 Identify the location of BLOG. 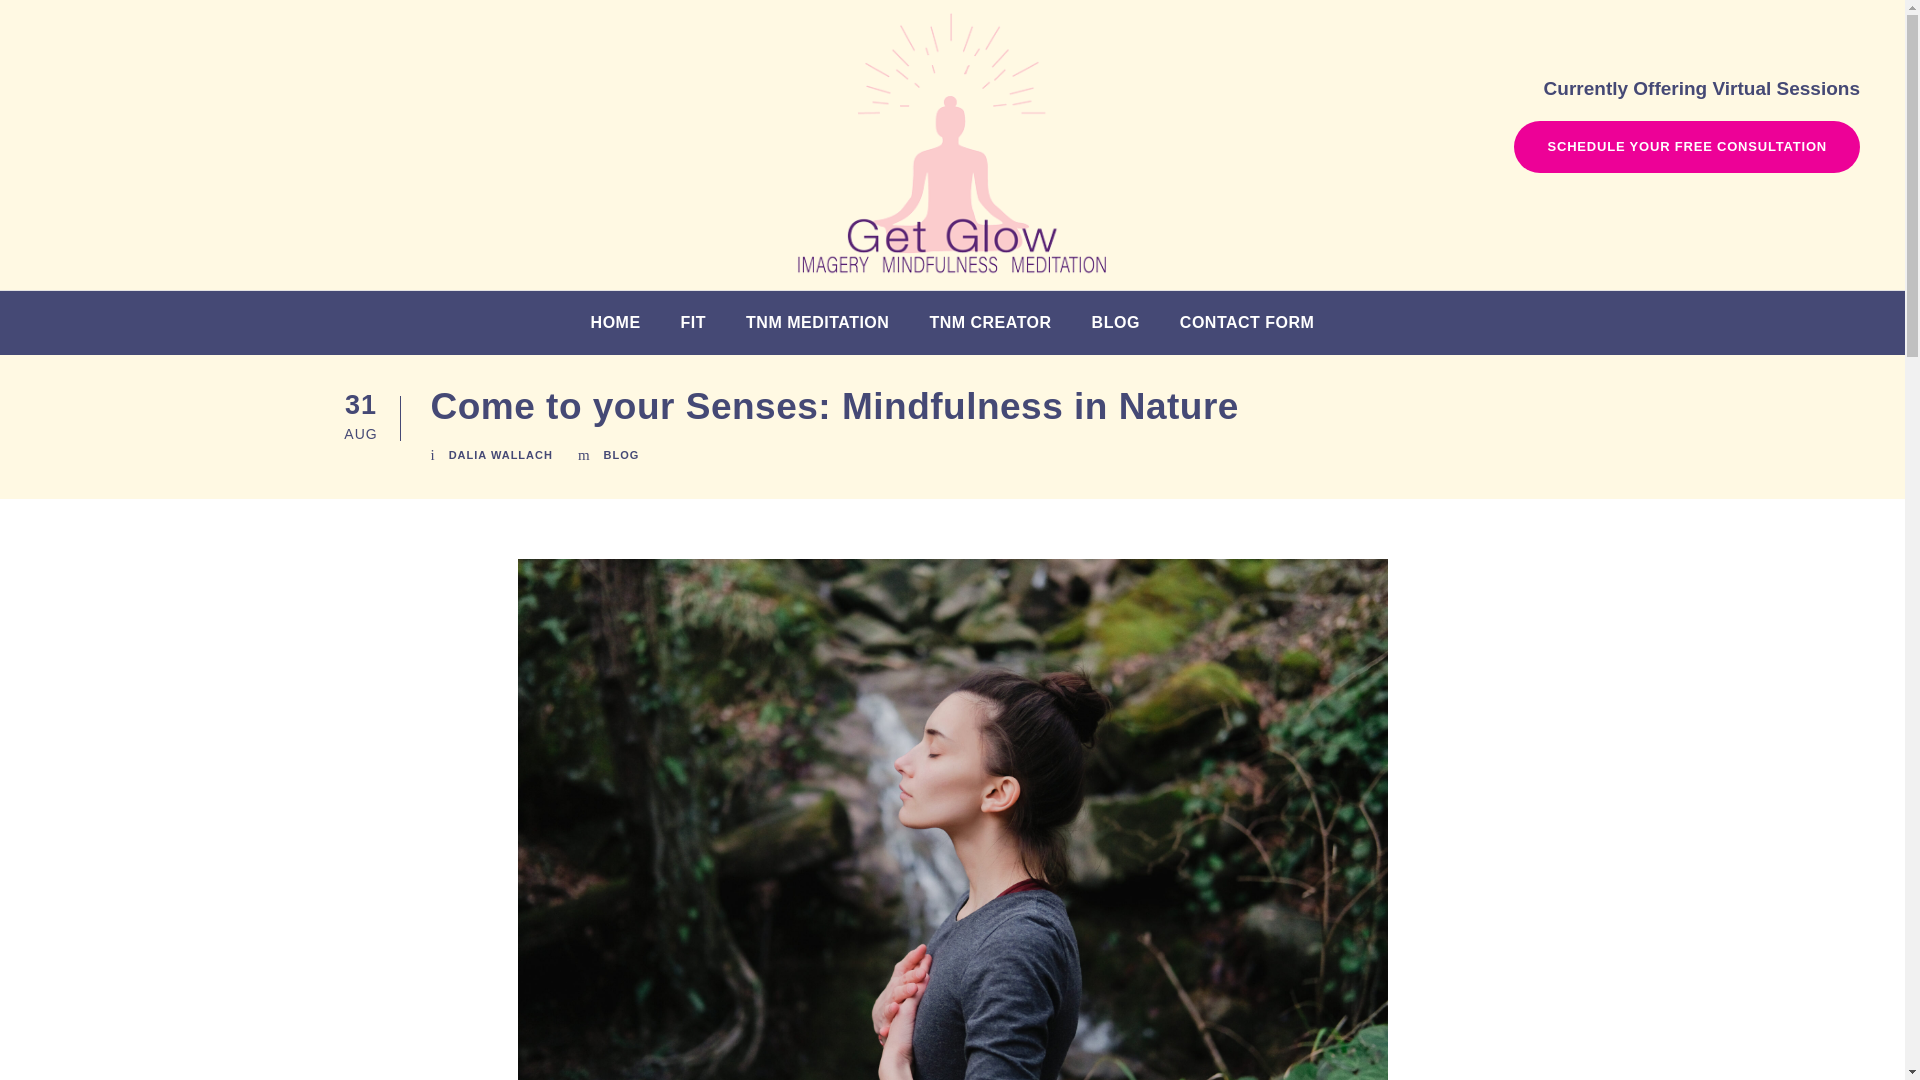
(622, 455).